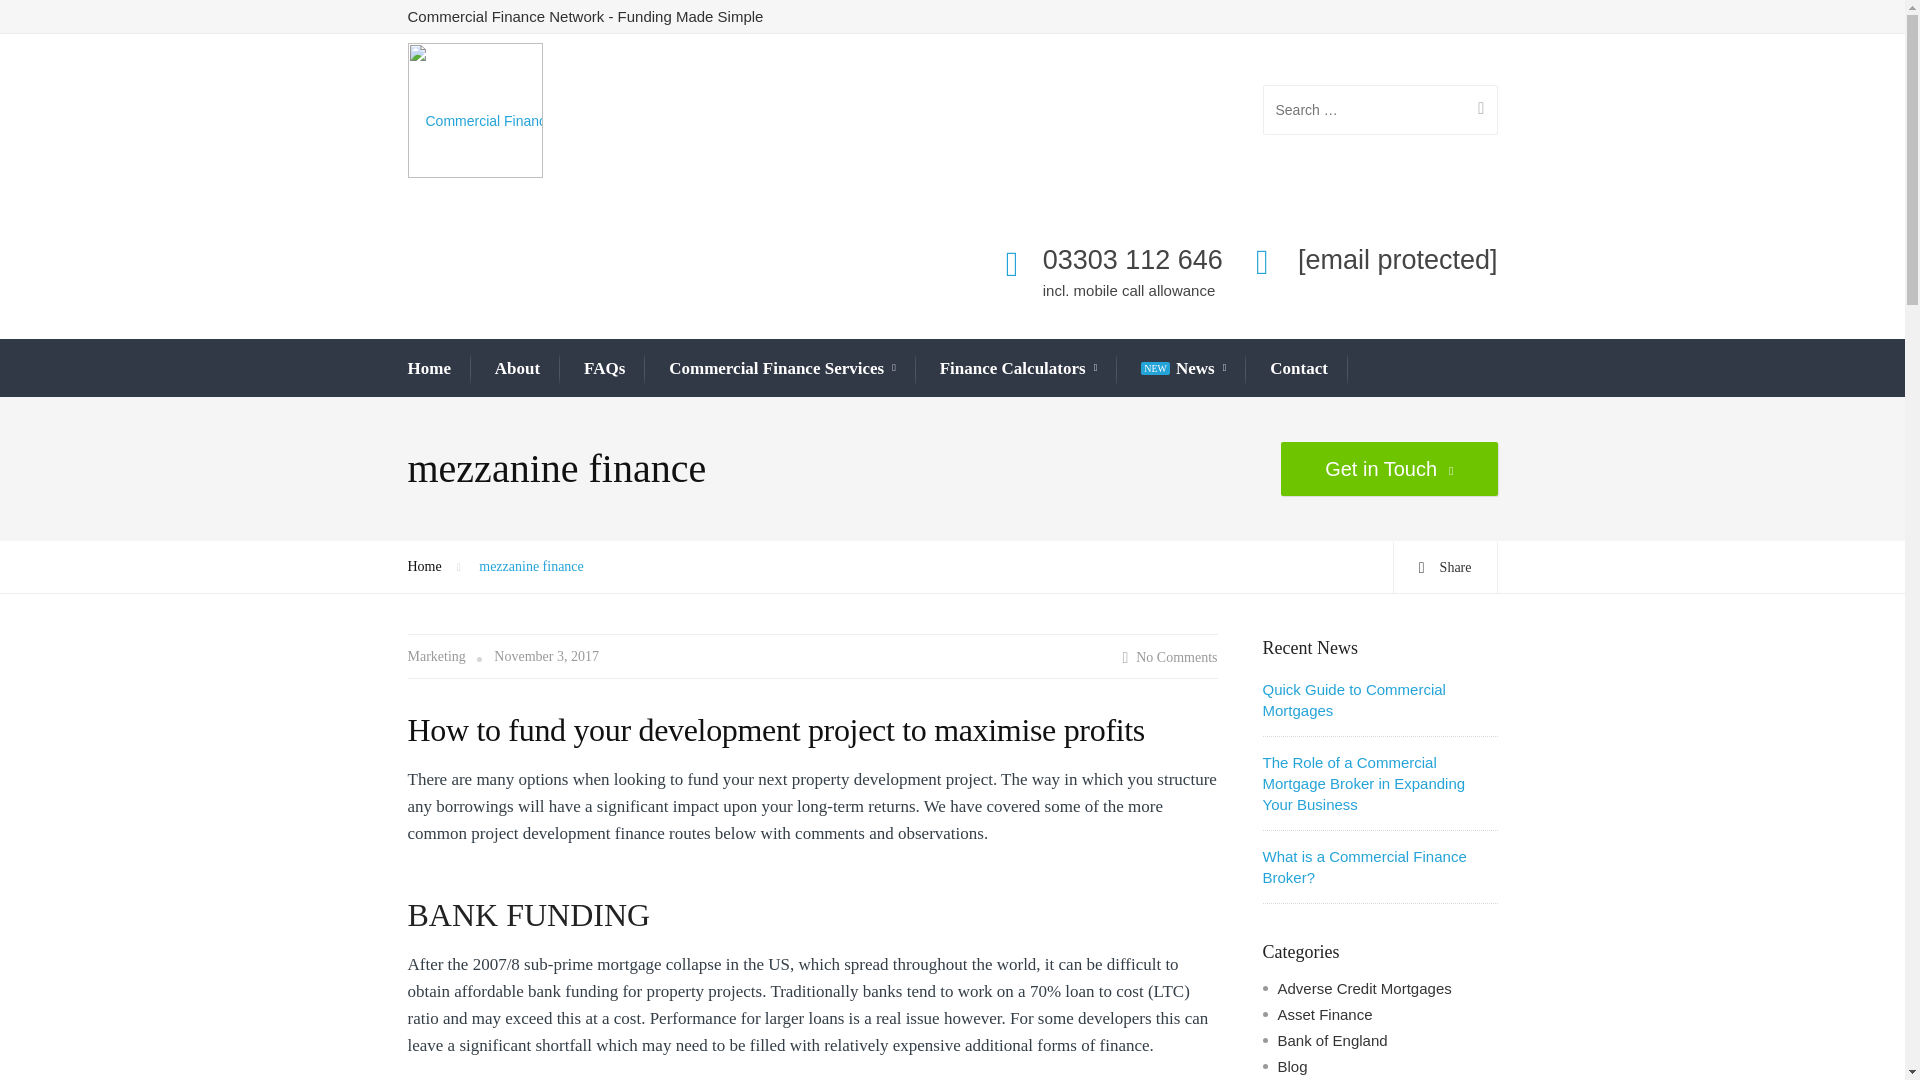  What do you see at coordinates (604, 368) in the screenshot?
I see `FAQs` at bounding box center [604, 368].